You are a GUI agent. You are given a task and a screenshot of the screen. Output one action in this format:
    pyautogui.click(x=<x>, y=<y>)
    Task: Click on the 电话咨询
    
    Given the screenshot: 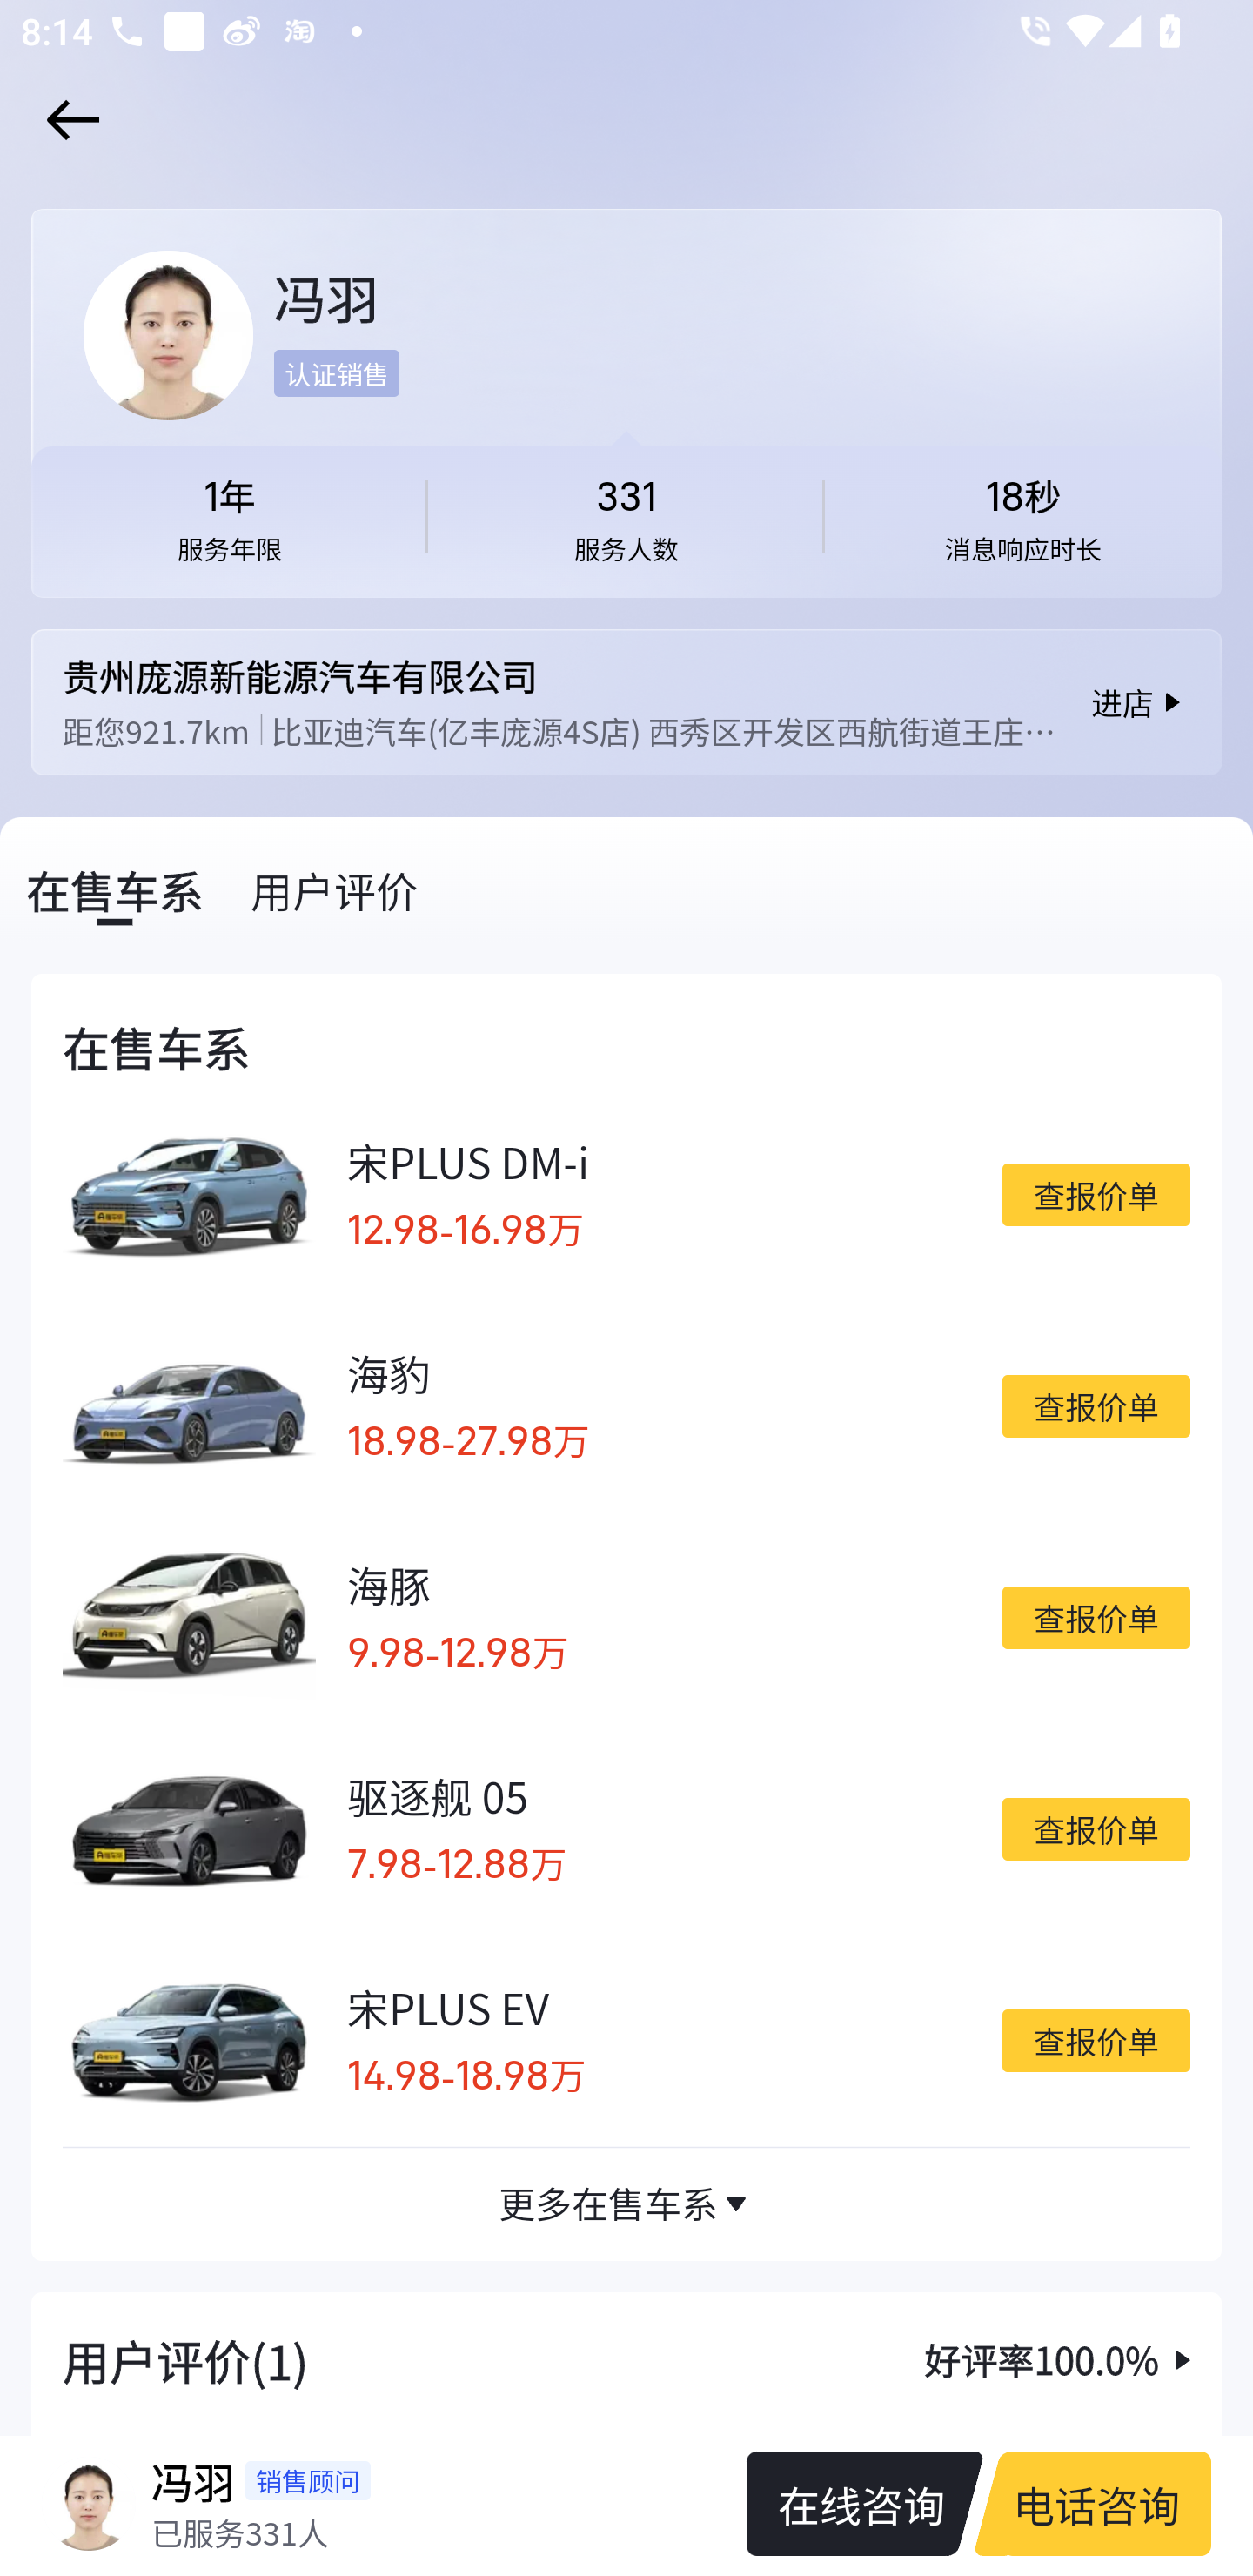 What is the action you would take?
    pyautogui.click(x=1105, y=2503)
    